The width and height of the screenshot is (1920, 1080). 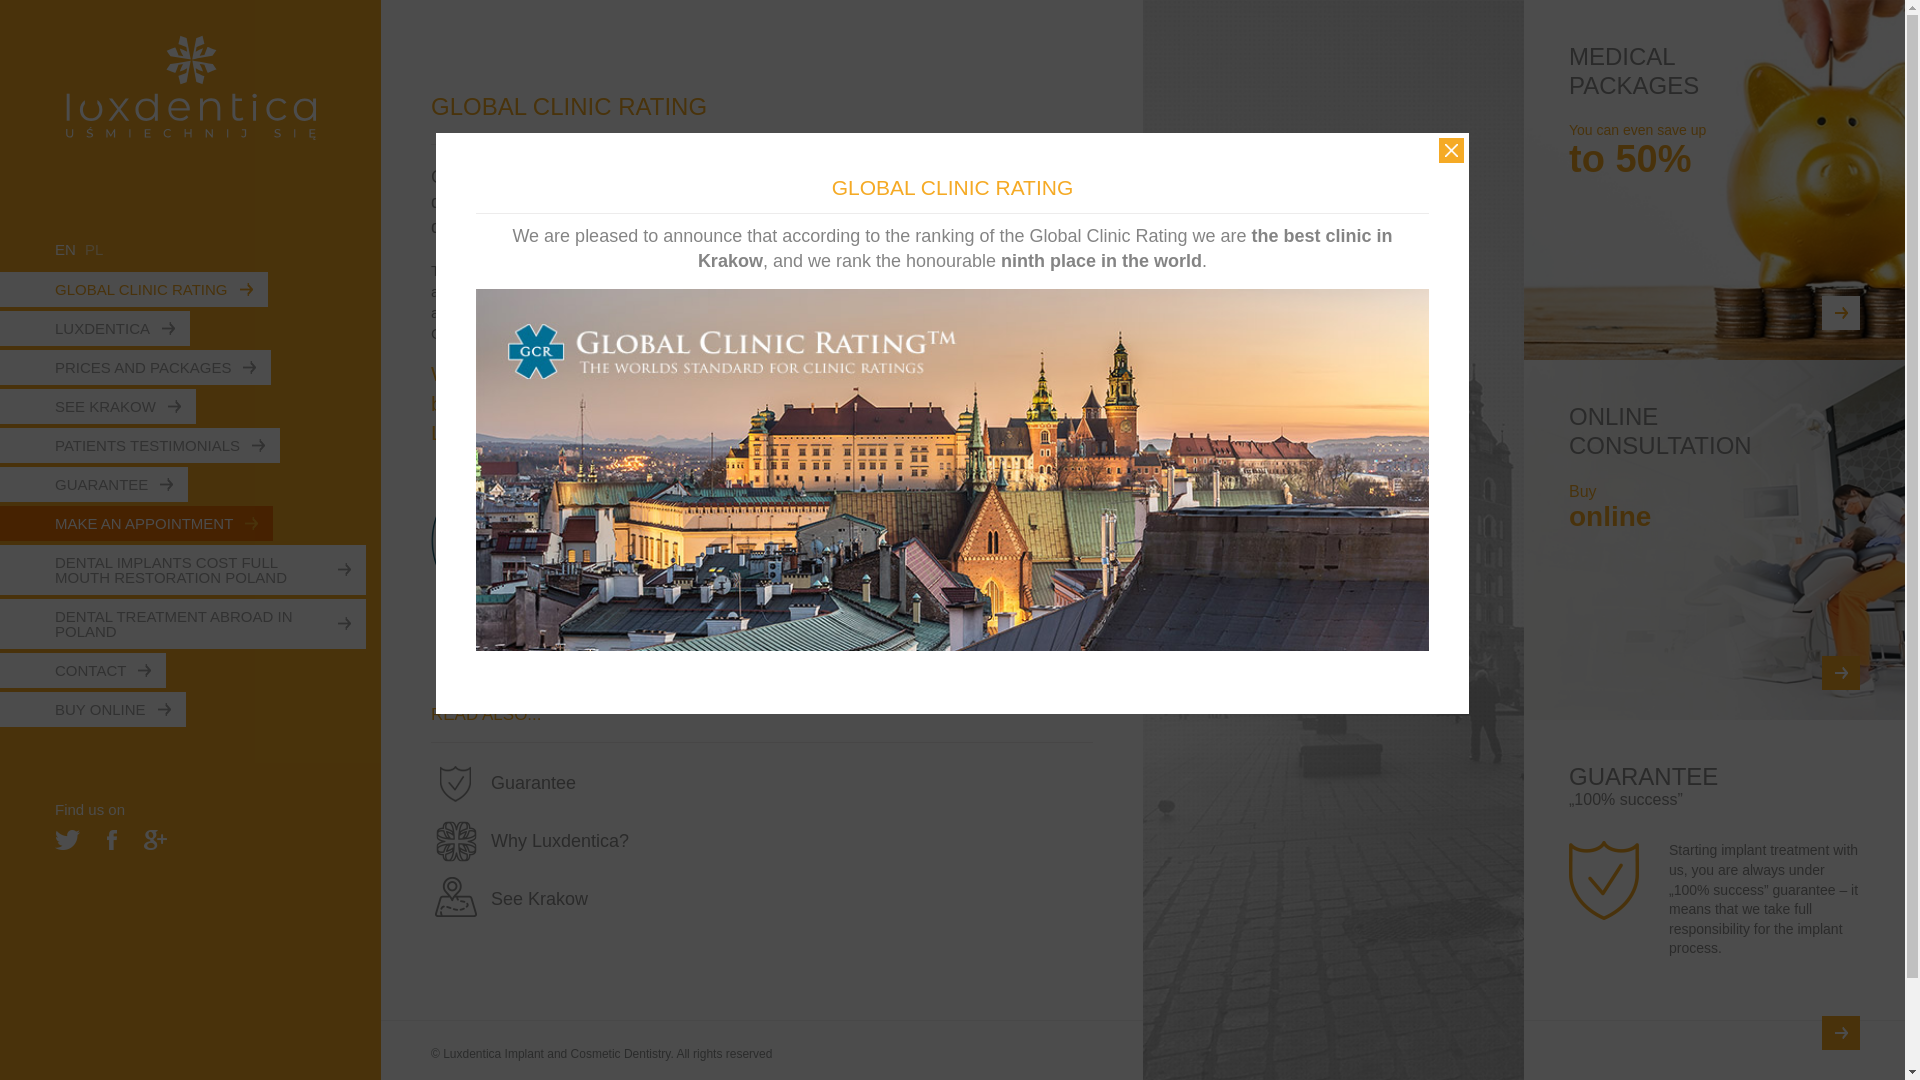 I want to click on BUY ONLINE, so click(x=93, y=709).